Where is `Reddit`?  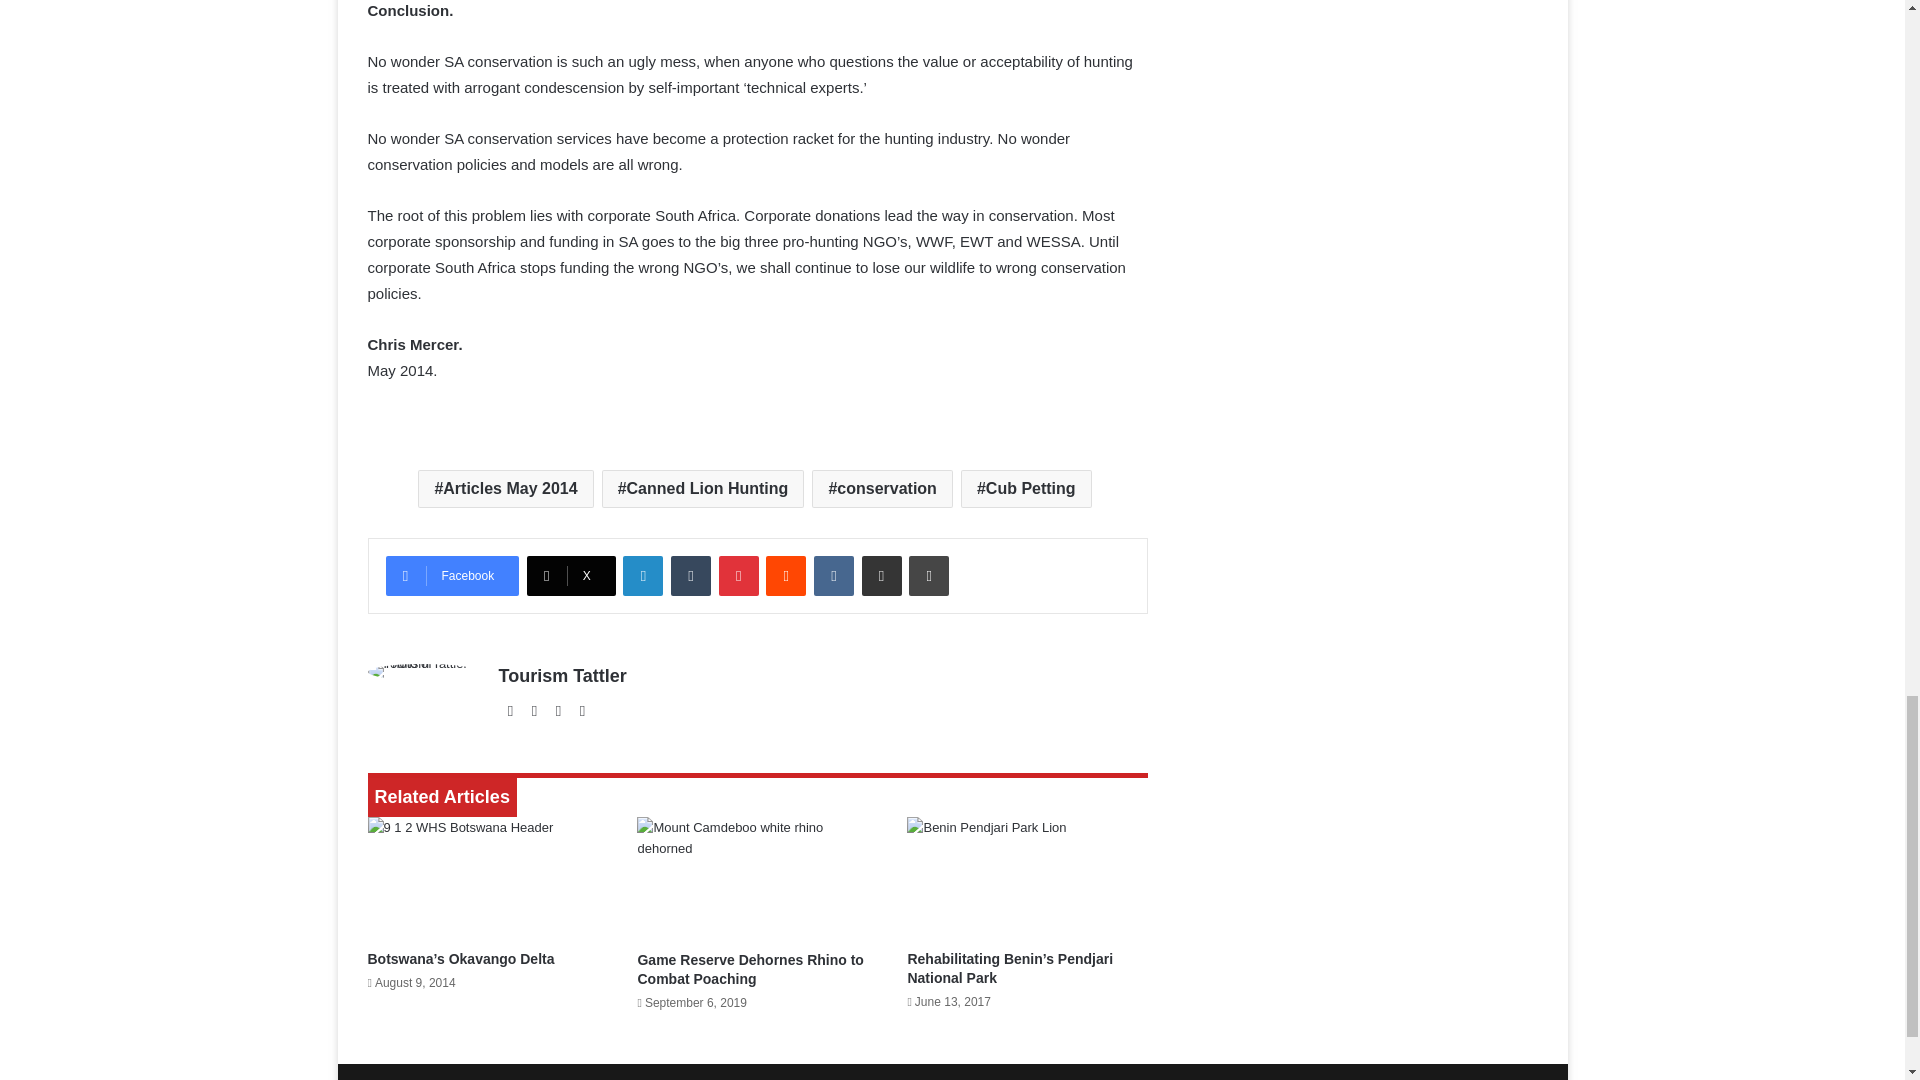 Reddit is located at coordinates (786, 576).